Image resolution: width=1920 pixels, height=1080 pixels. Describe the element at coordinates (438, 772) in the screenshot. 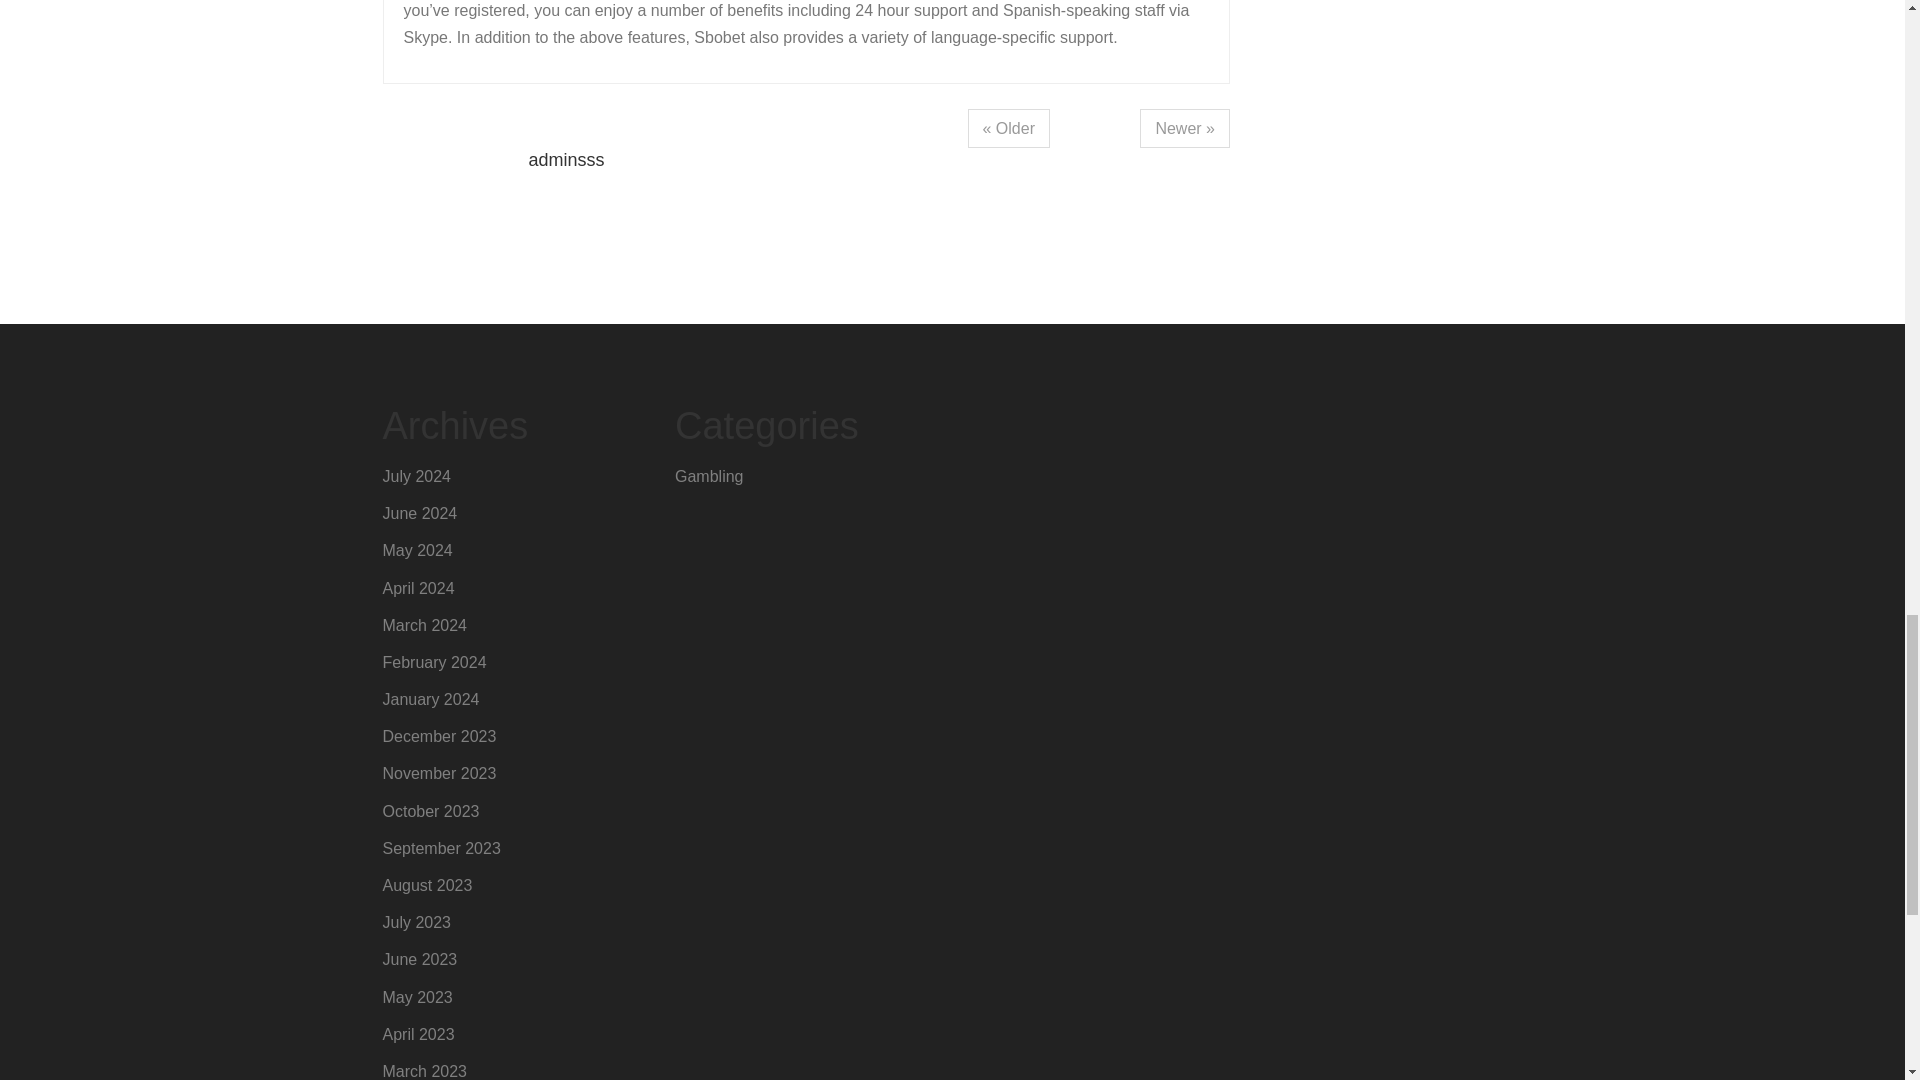

I see `November 2023` at that location.